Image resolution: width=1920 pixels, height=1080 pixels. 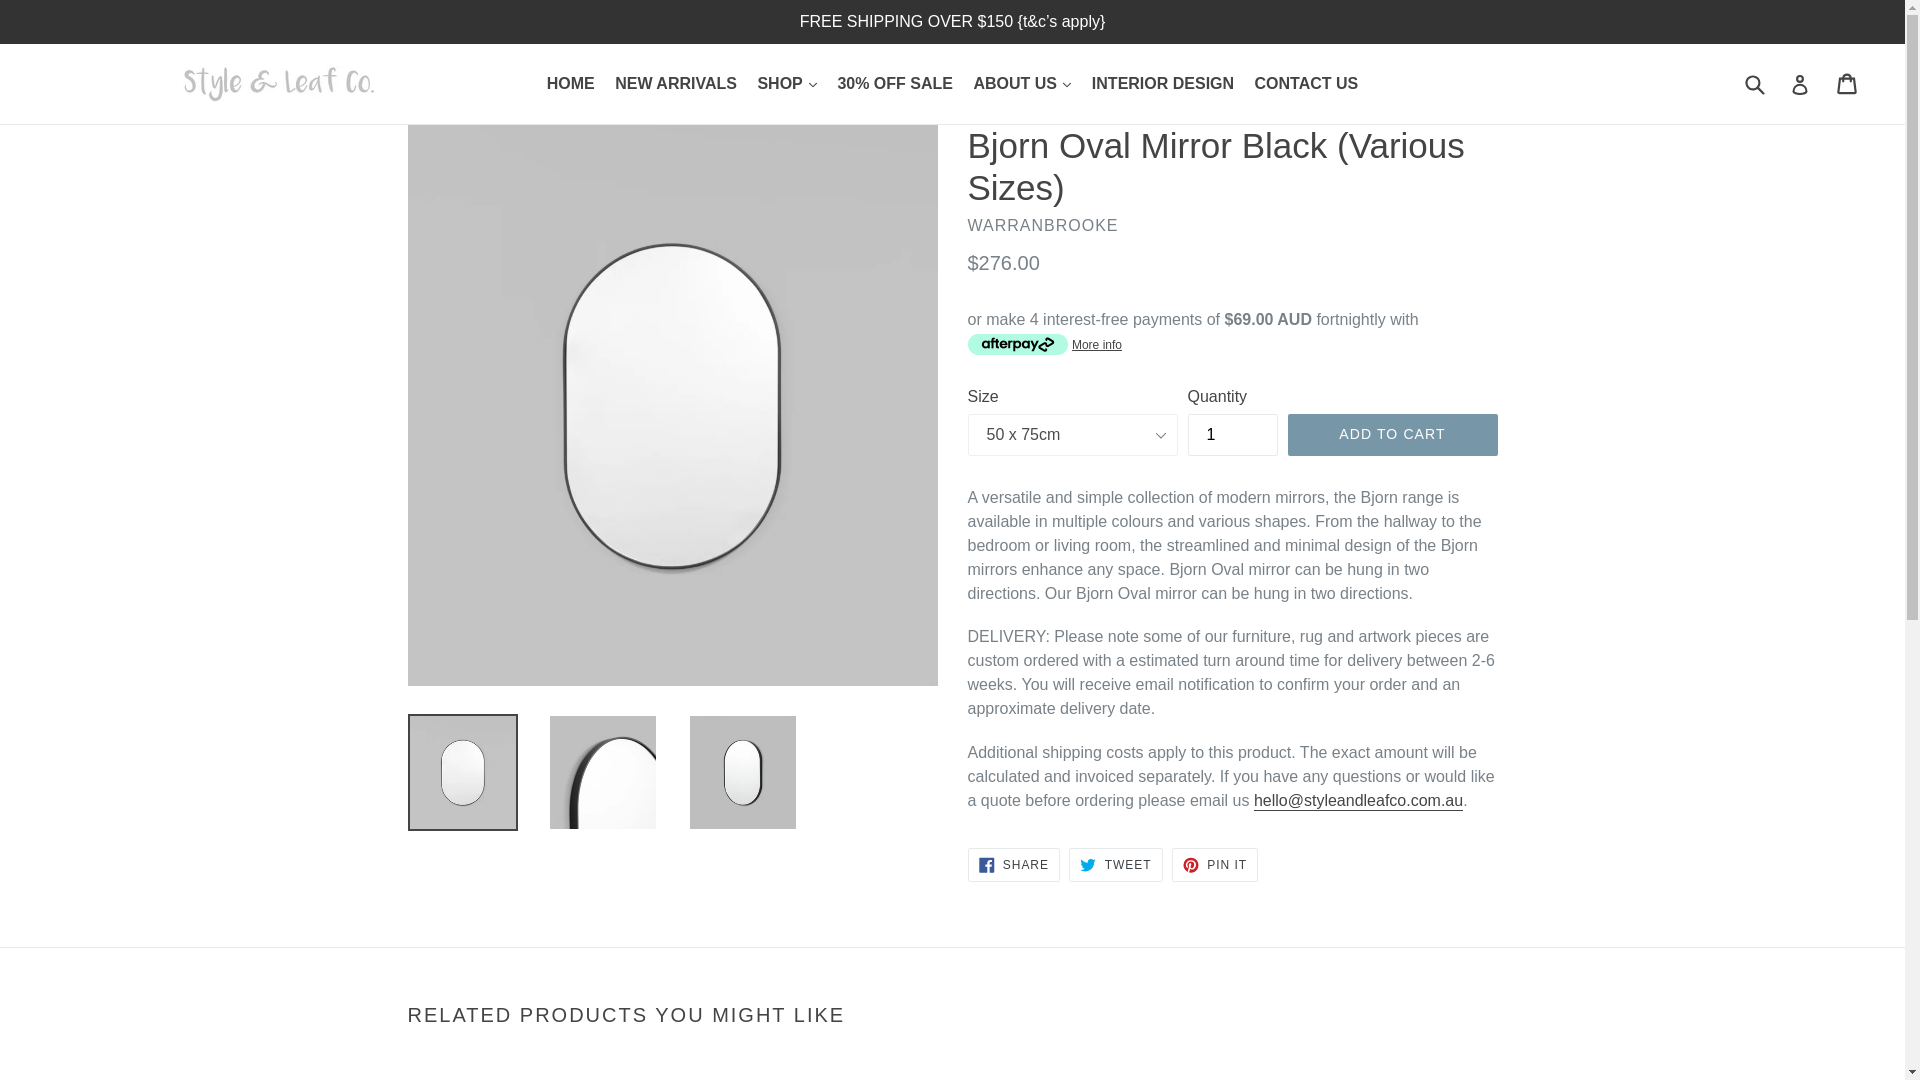 What do you see at coordinates (1013, 864) in the screenshot?
I see `Share on Facebook` at bounding box center [1013, 864].